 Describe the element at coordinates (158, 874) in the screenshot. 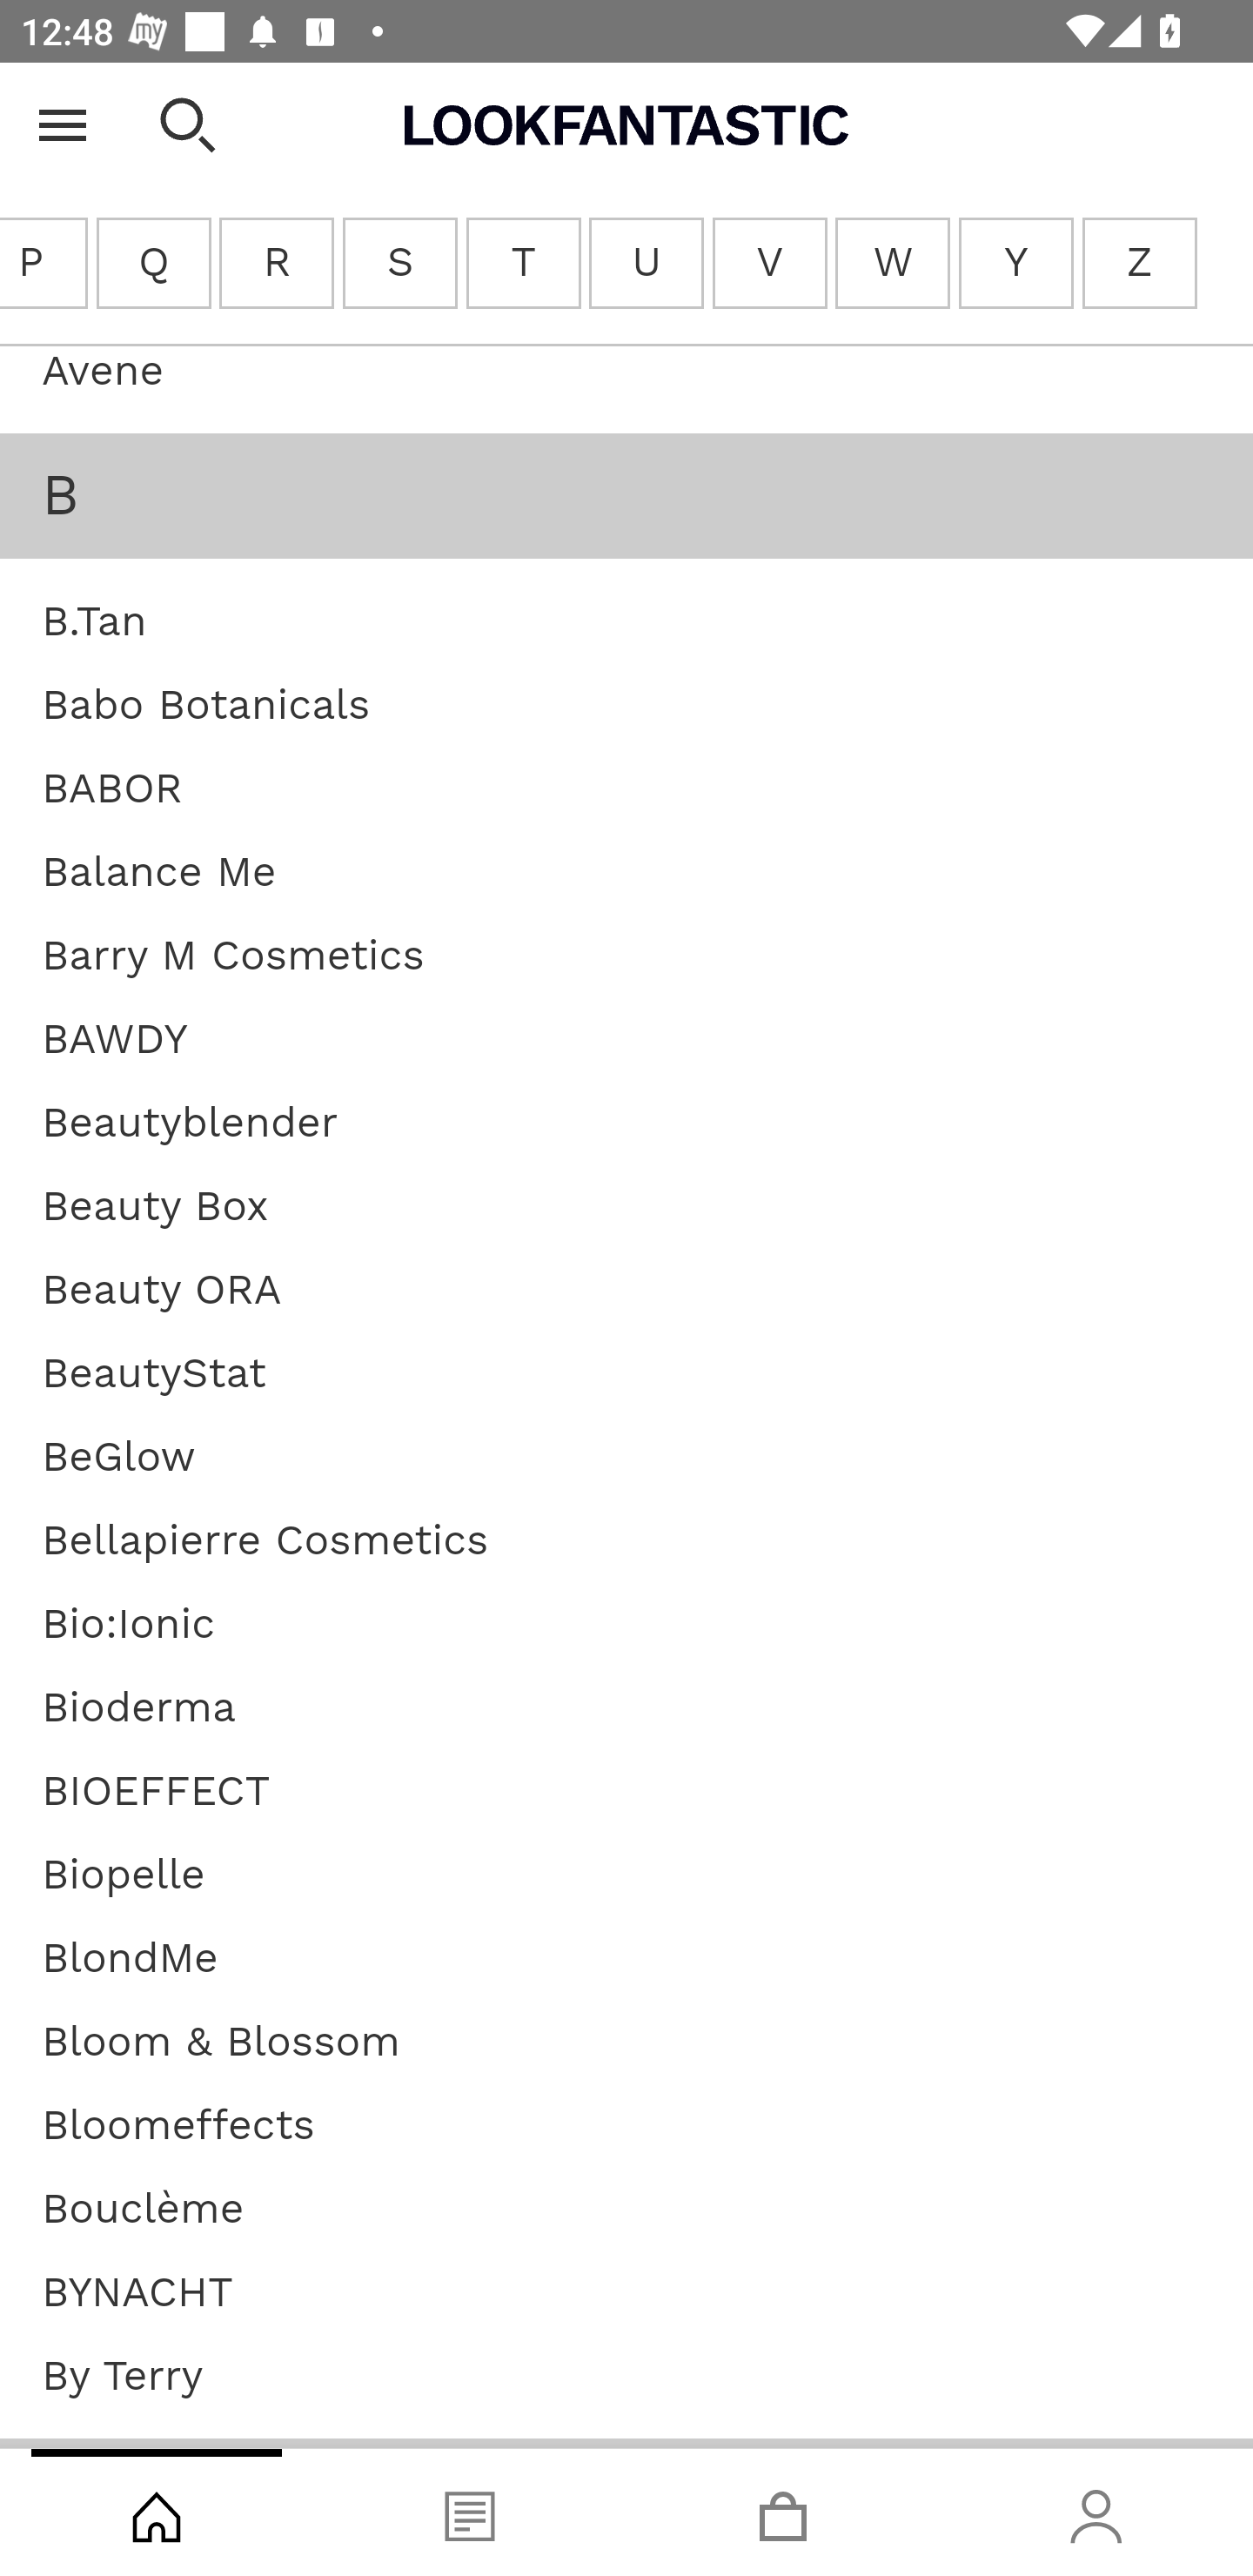

I see `Balance Me` at that location.